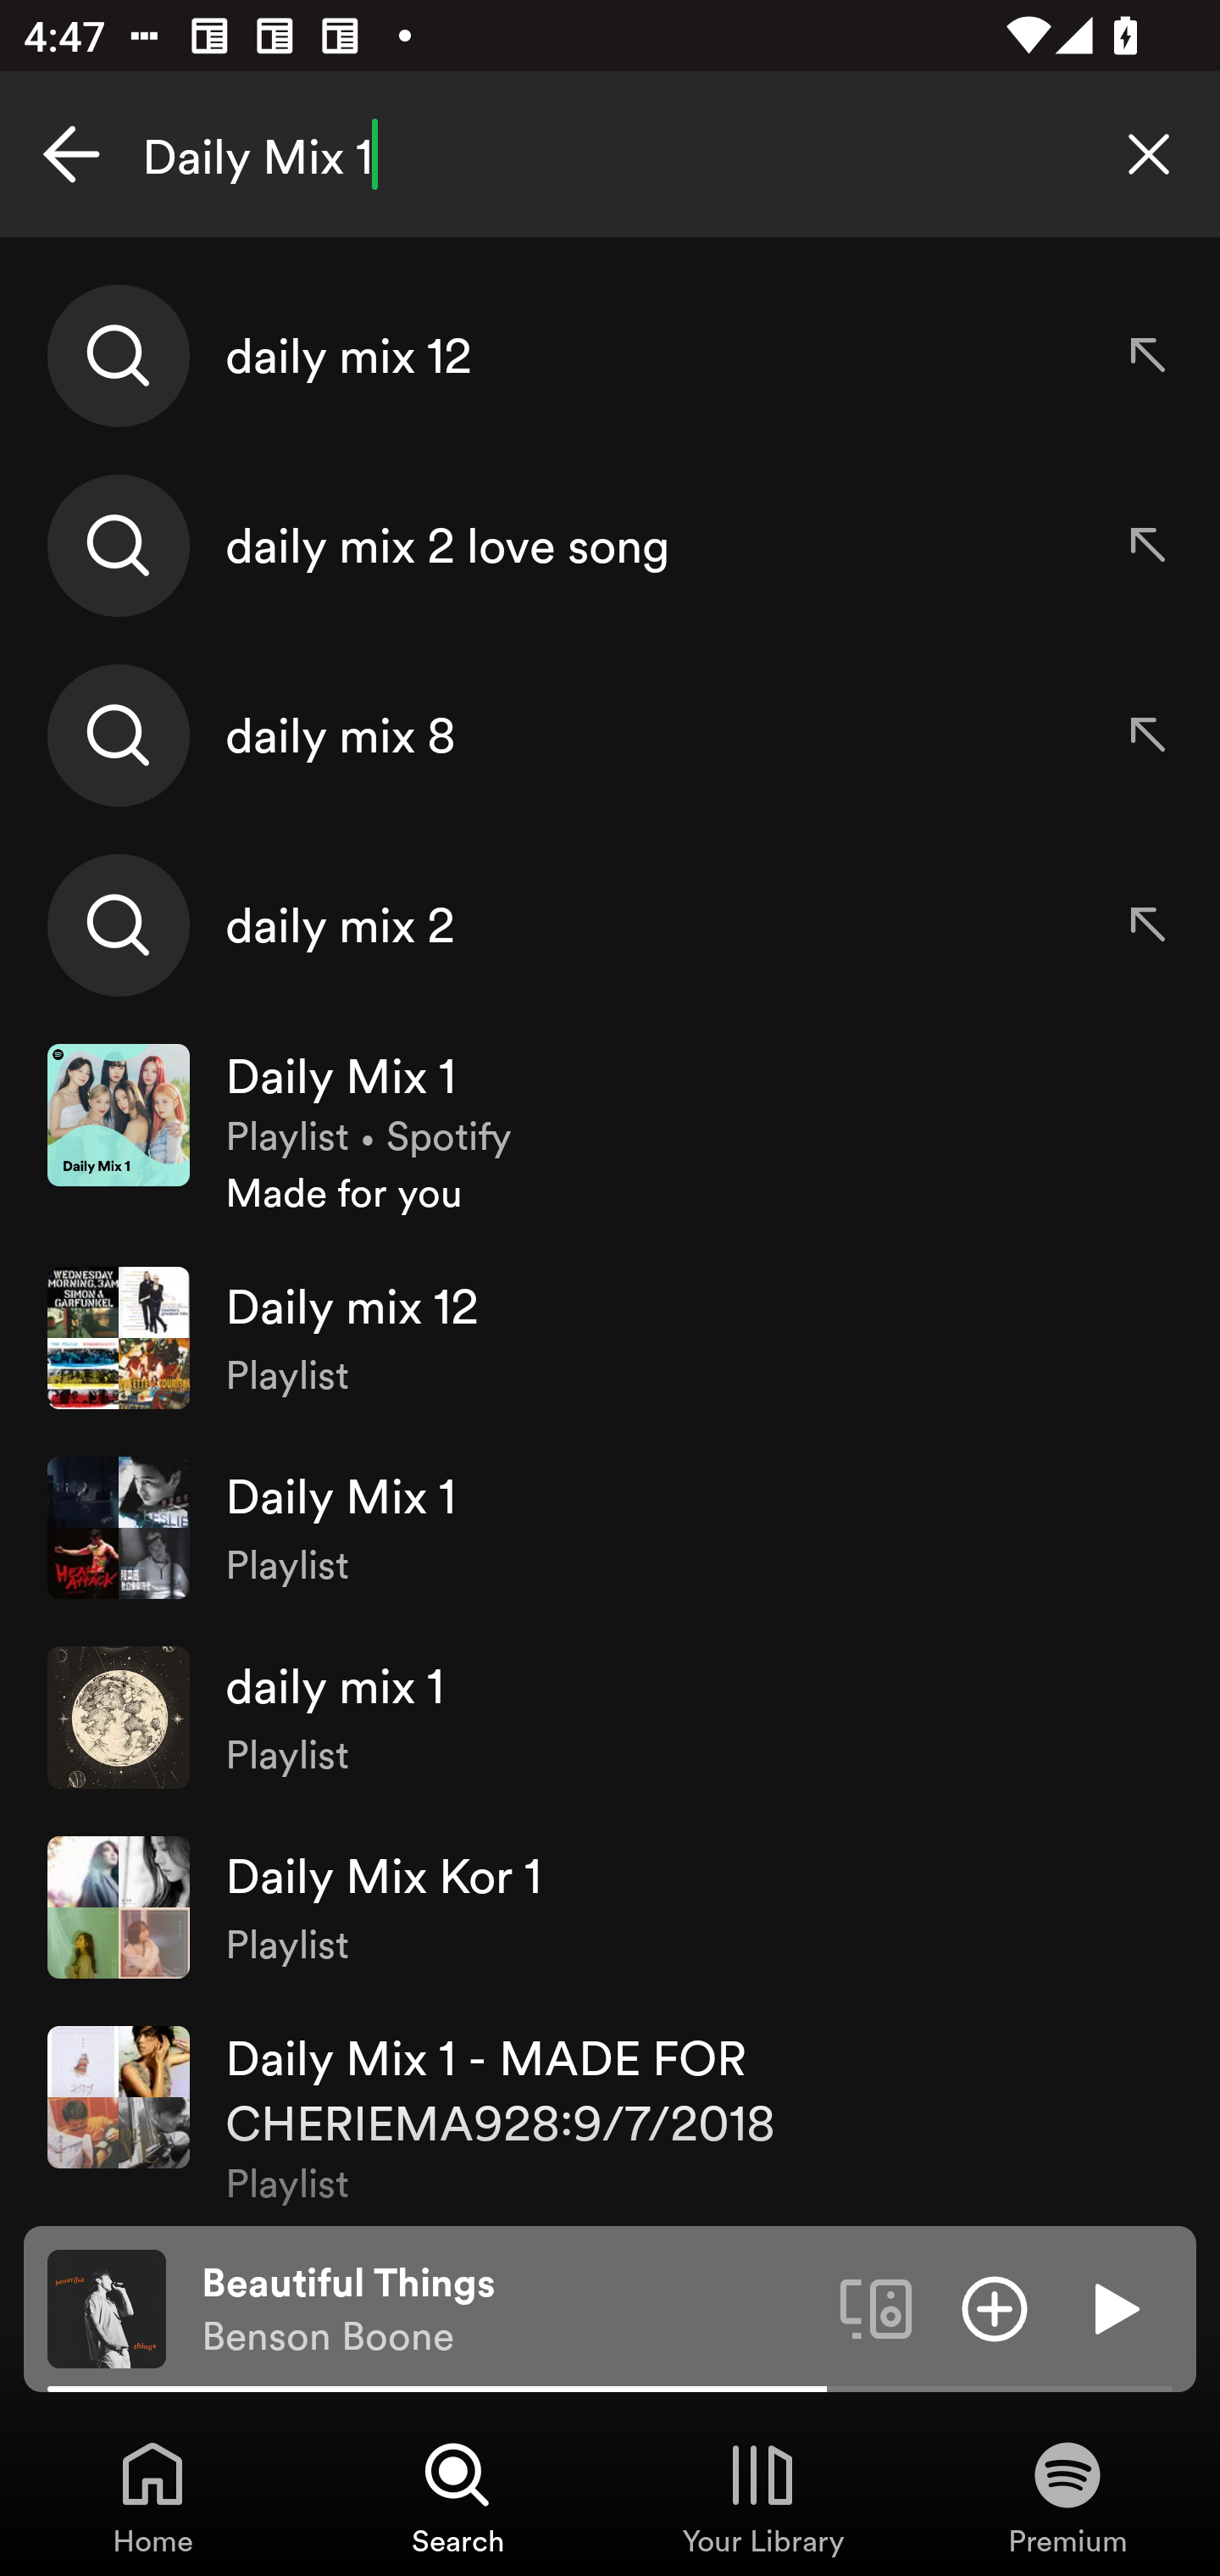 This screenshot has width=1220, height=2576. Describe the element at coordinates (610, 1718) in the screenshot. I see `daily mix 1 Playlist` at that location.